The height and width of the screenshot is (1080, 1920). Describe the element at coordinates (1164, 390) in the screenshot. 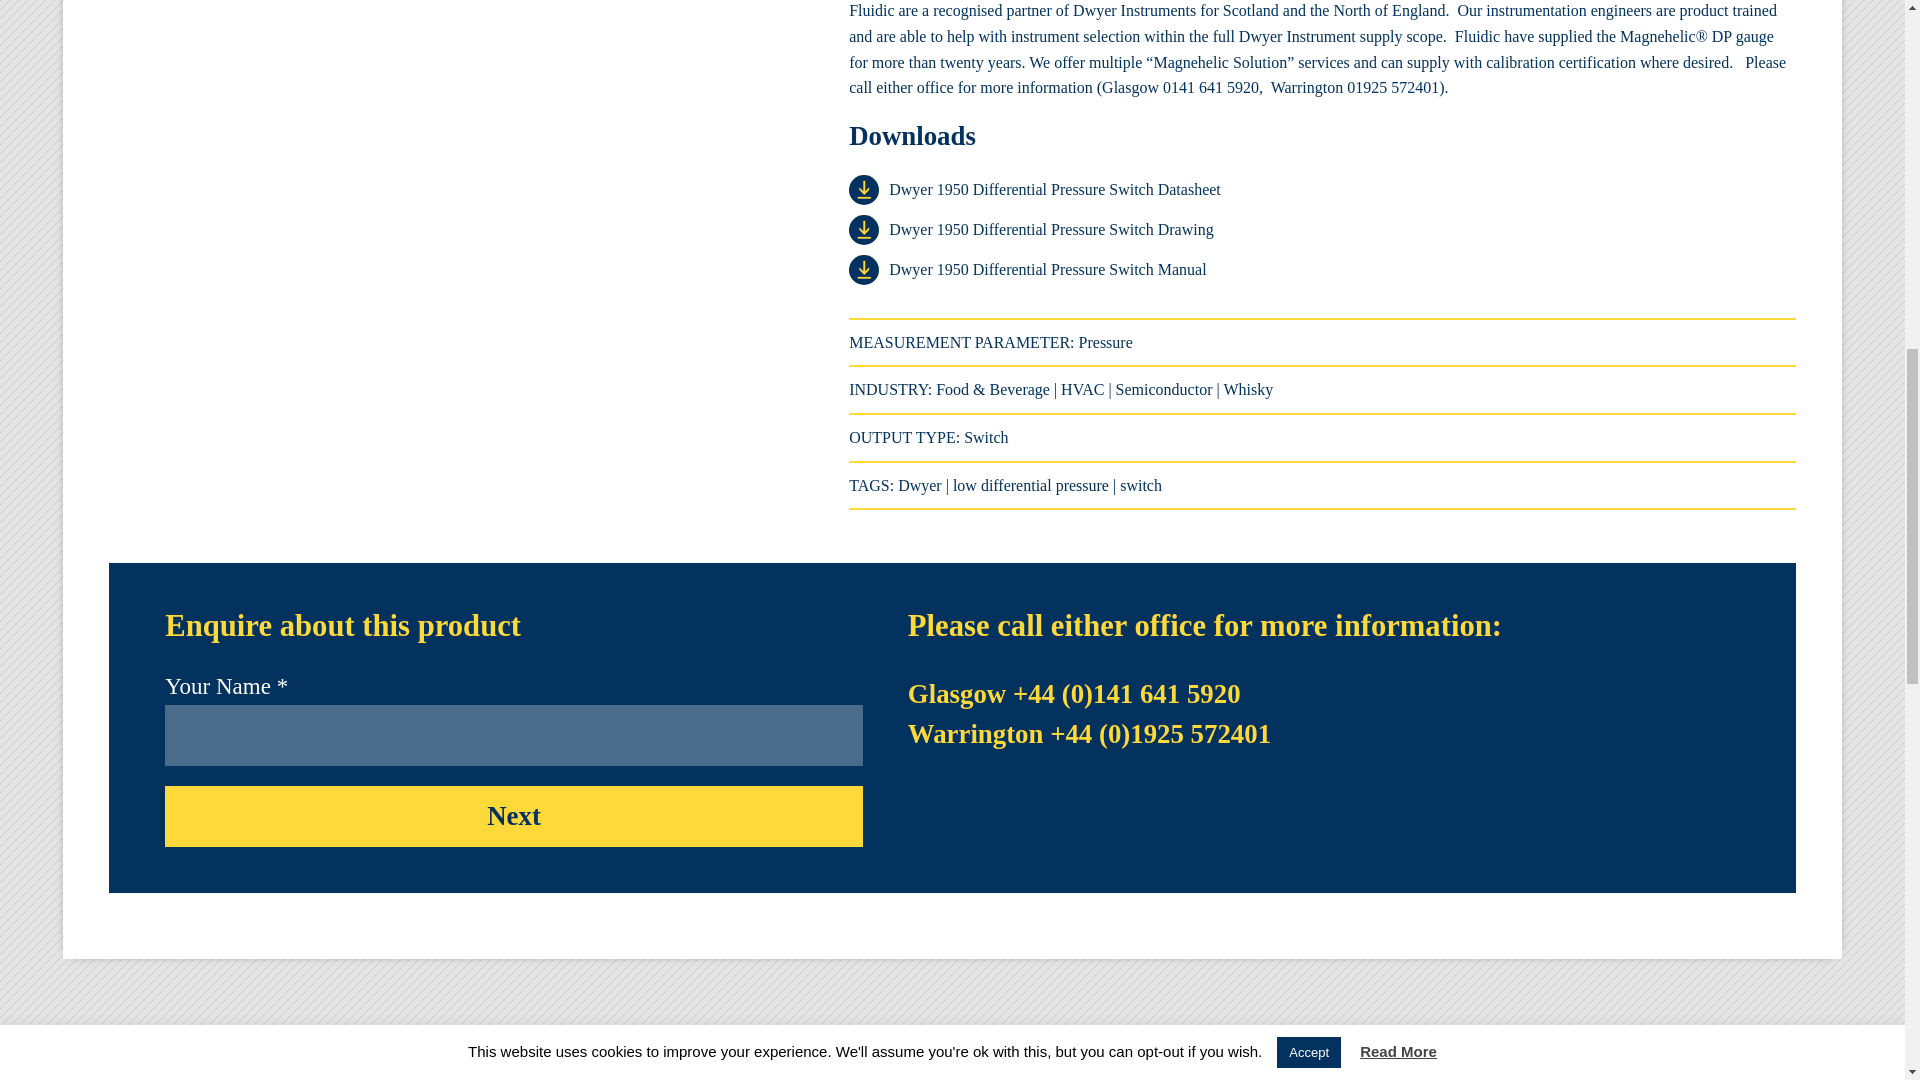

I see `Semiconductor` at that location.